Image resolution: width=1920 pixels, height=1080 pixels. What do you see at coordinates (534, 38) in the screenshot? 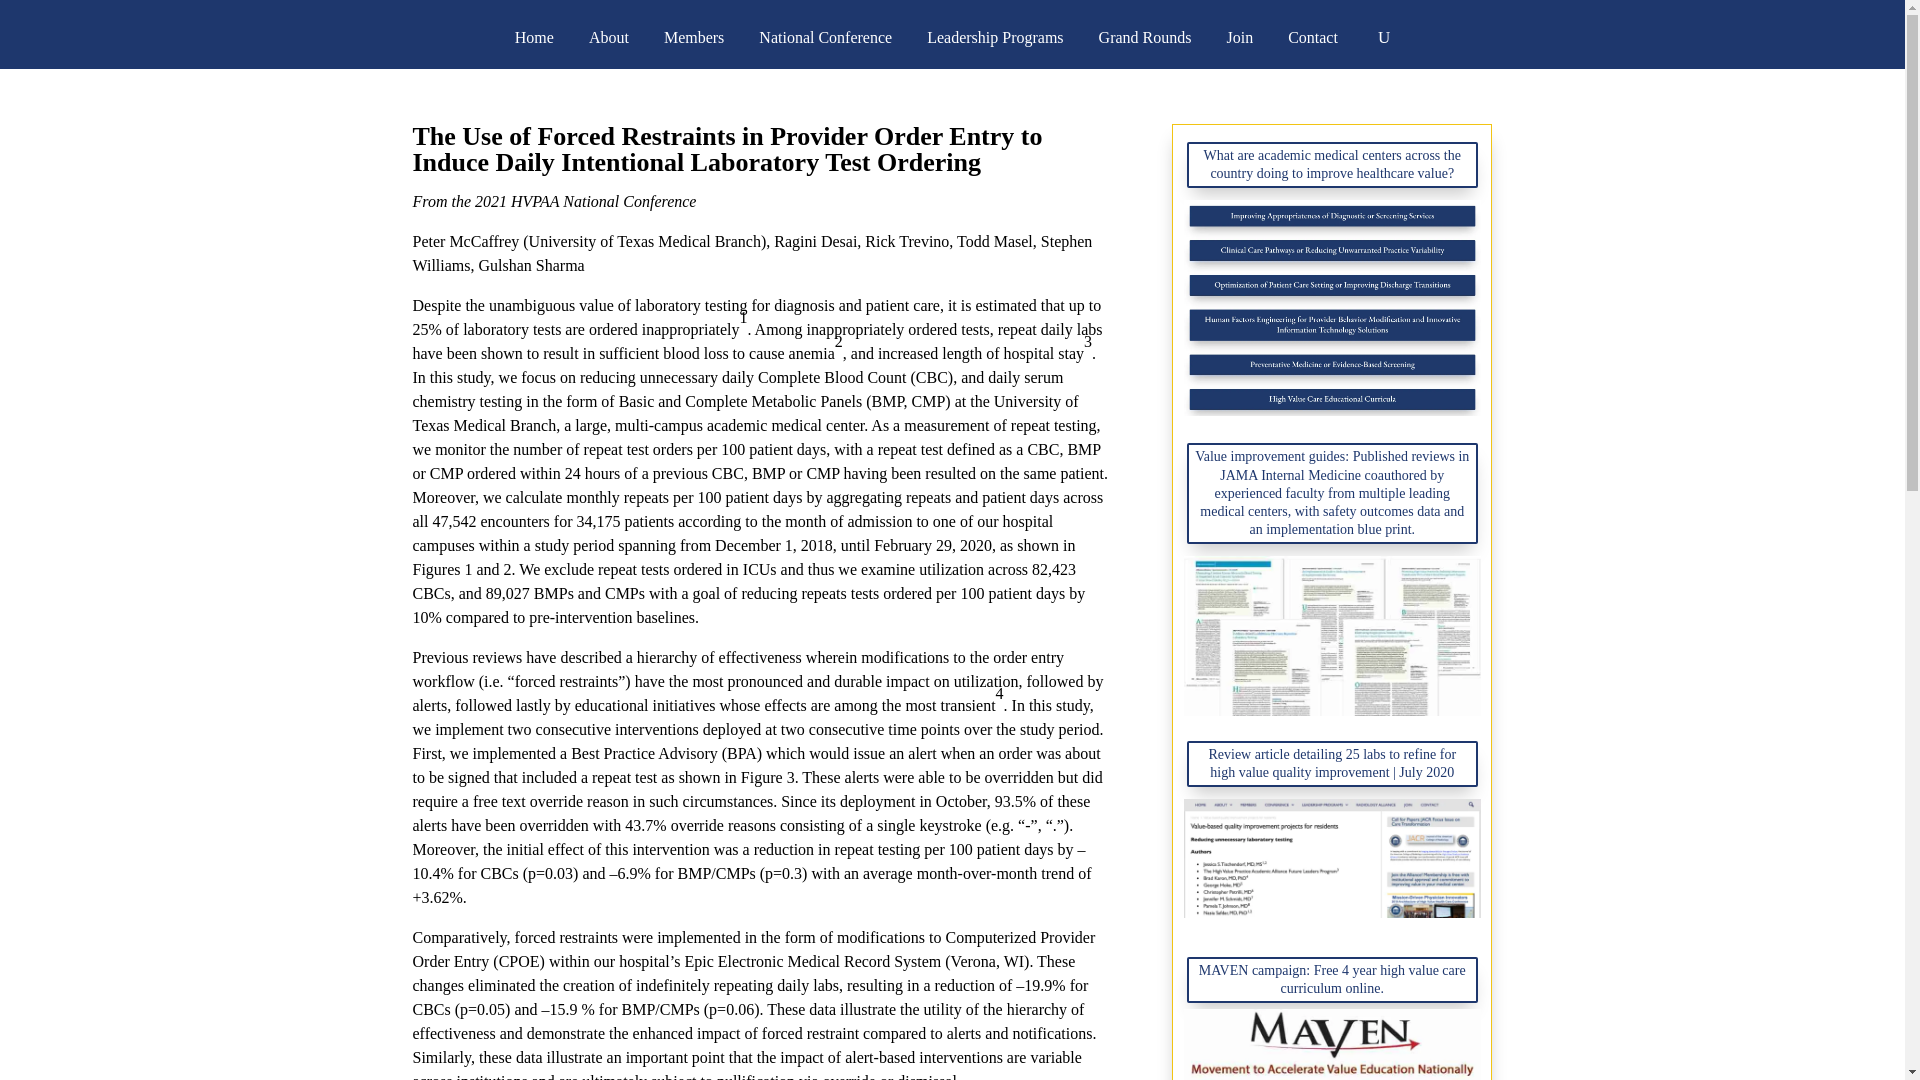
I see `Home` at bounding box center [534, 38].